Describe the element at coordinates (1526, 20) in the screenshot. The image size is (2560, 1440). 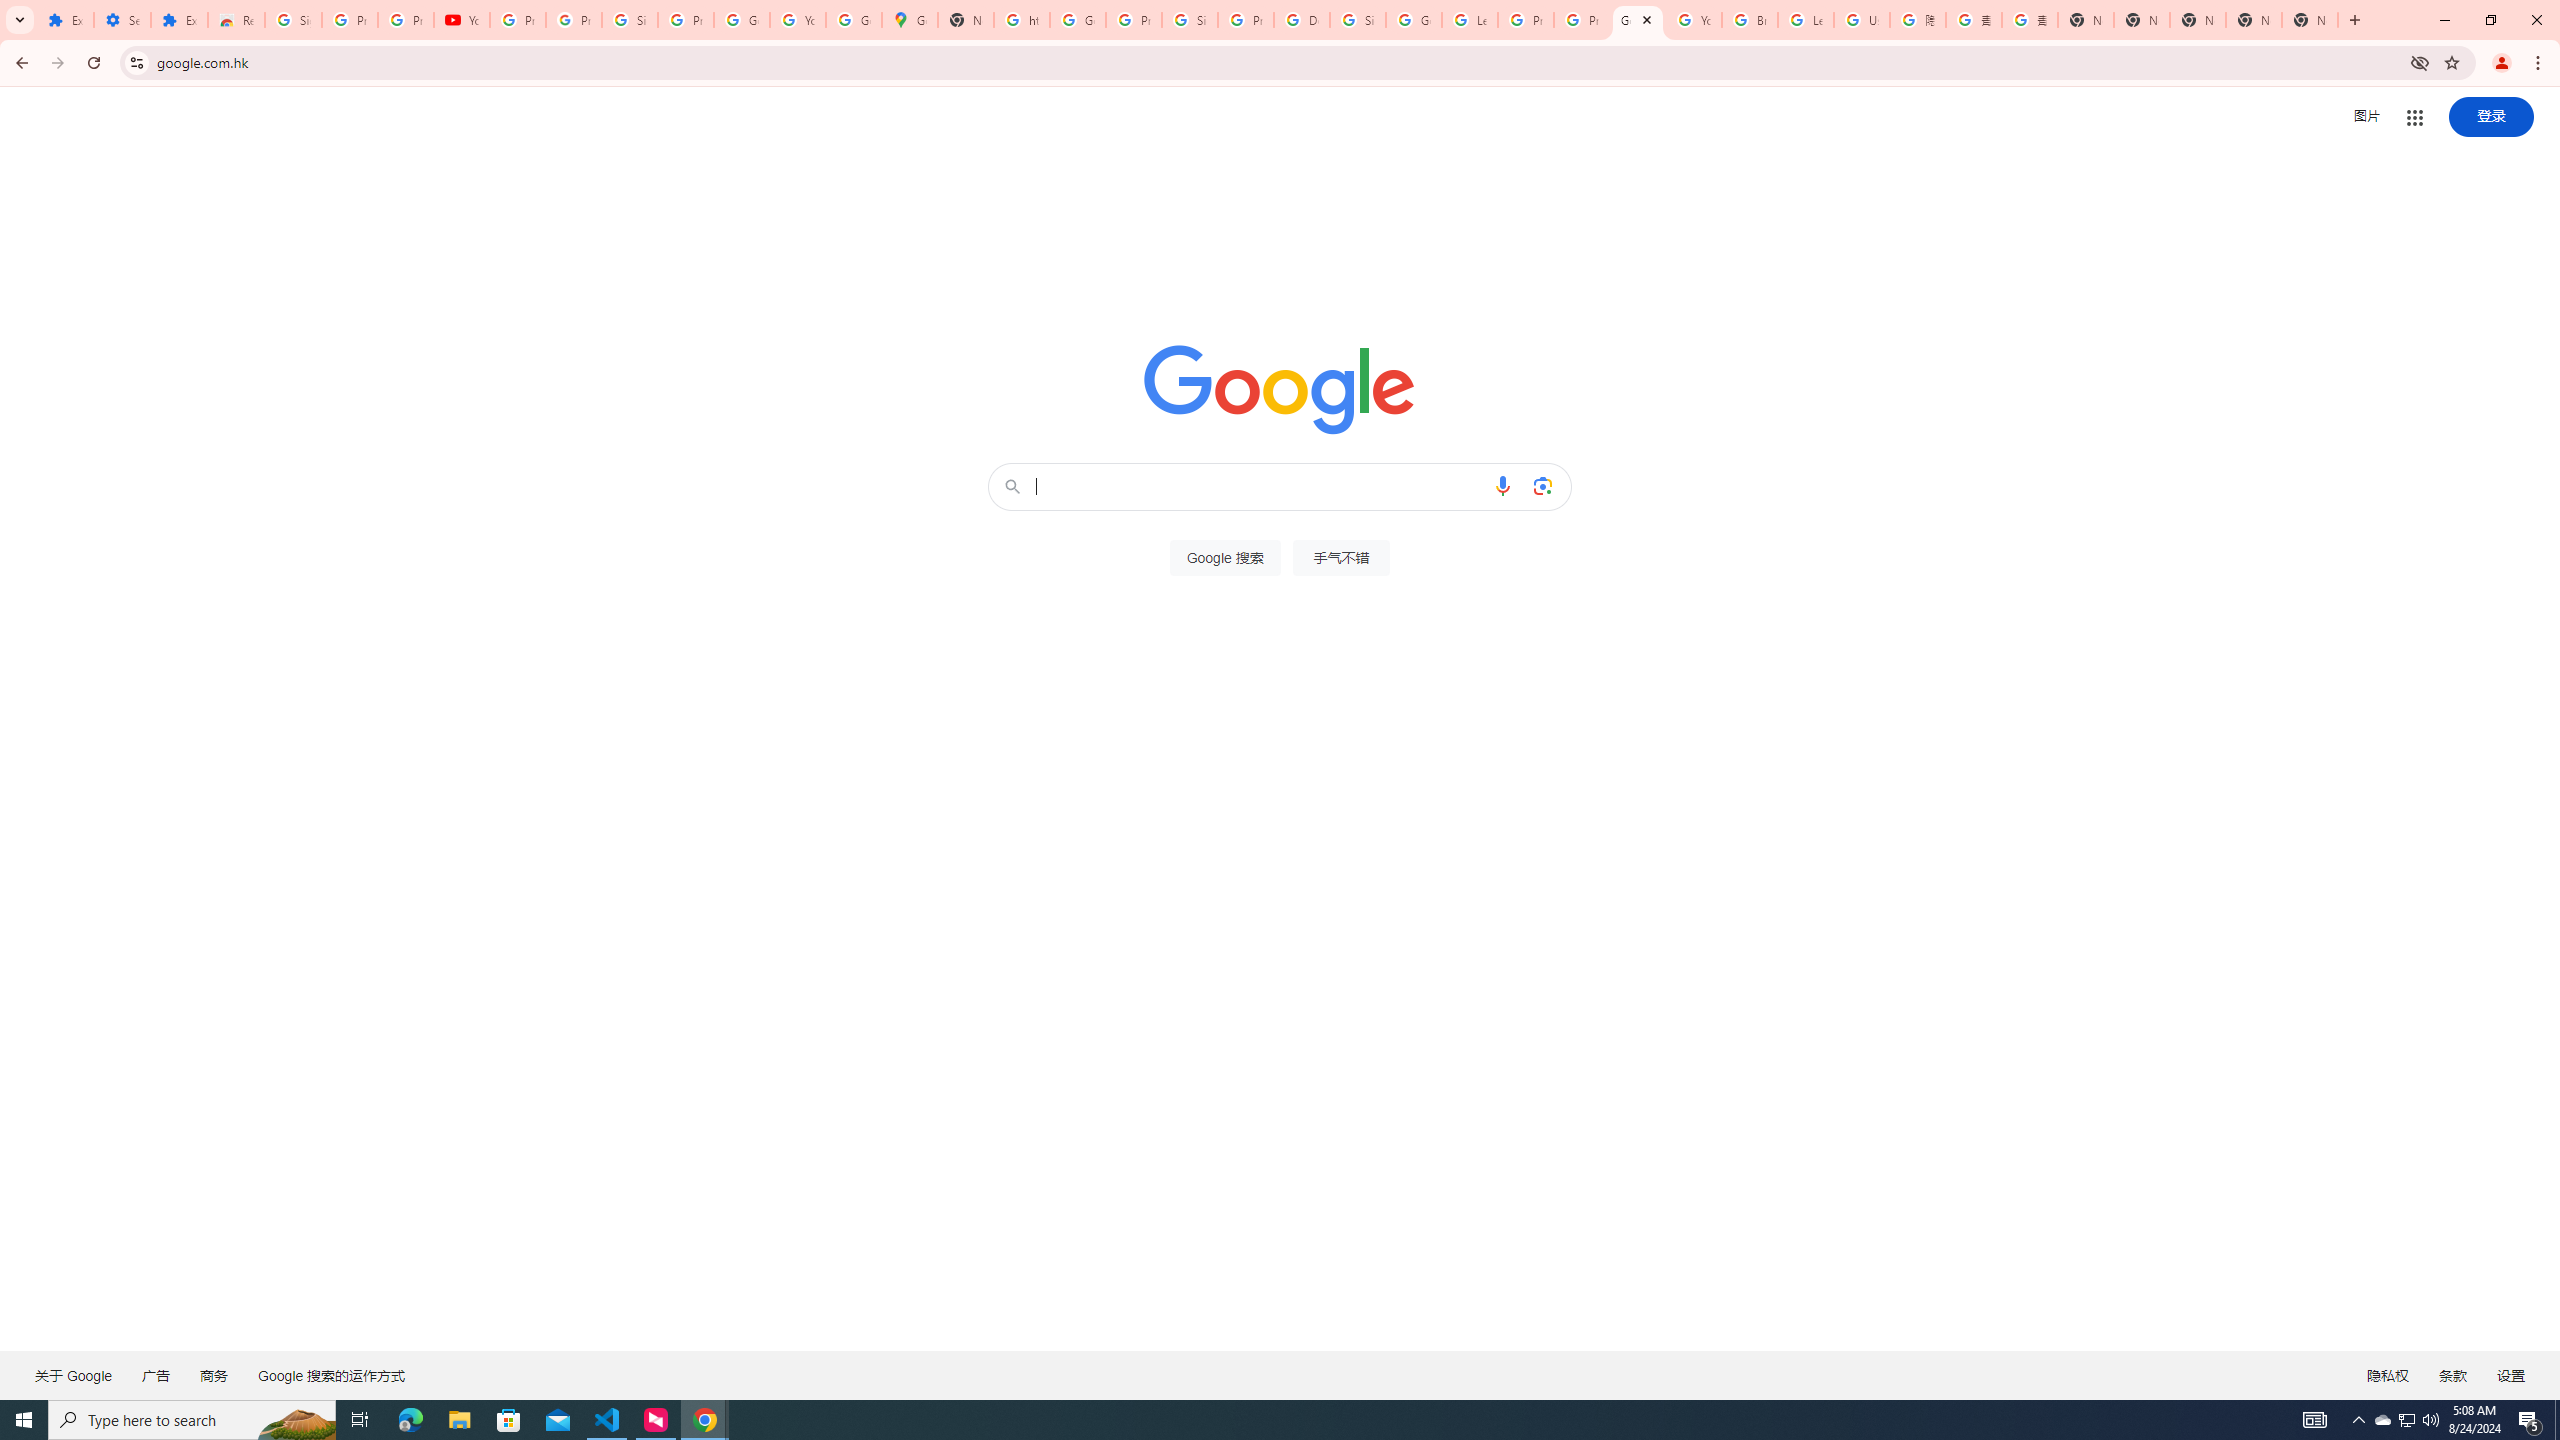
I see `Privacy Help Center - Policies Help` at that location.